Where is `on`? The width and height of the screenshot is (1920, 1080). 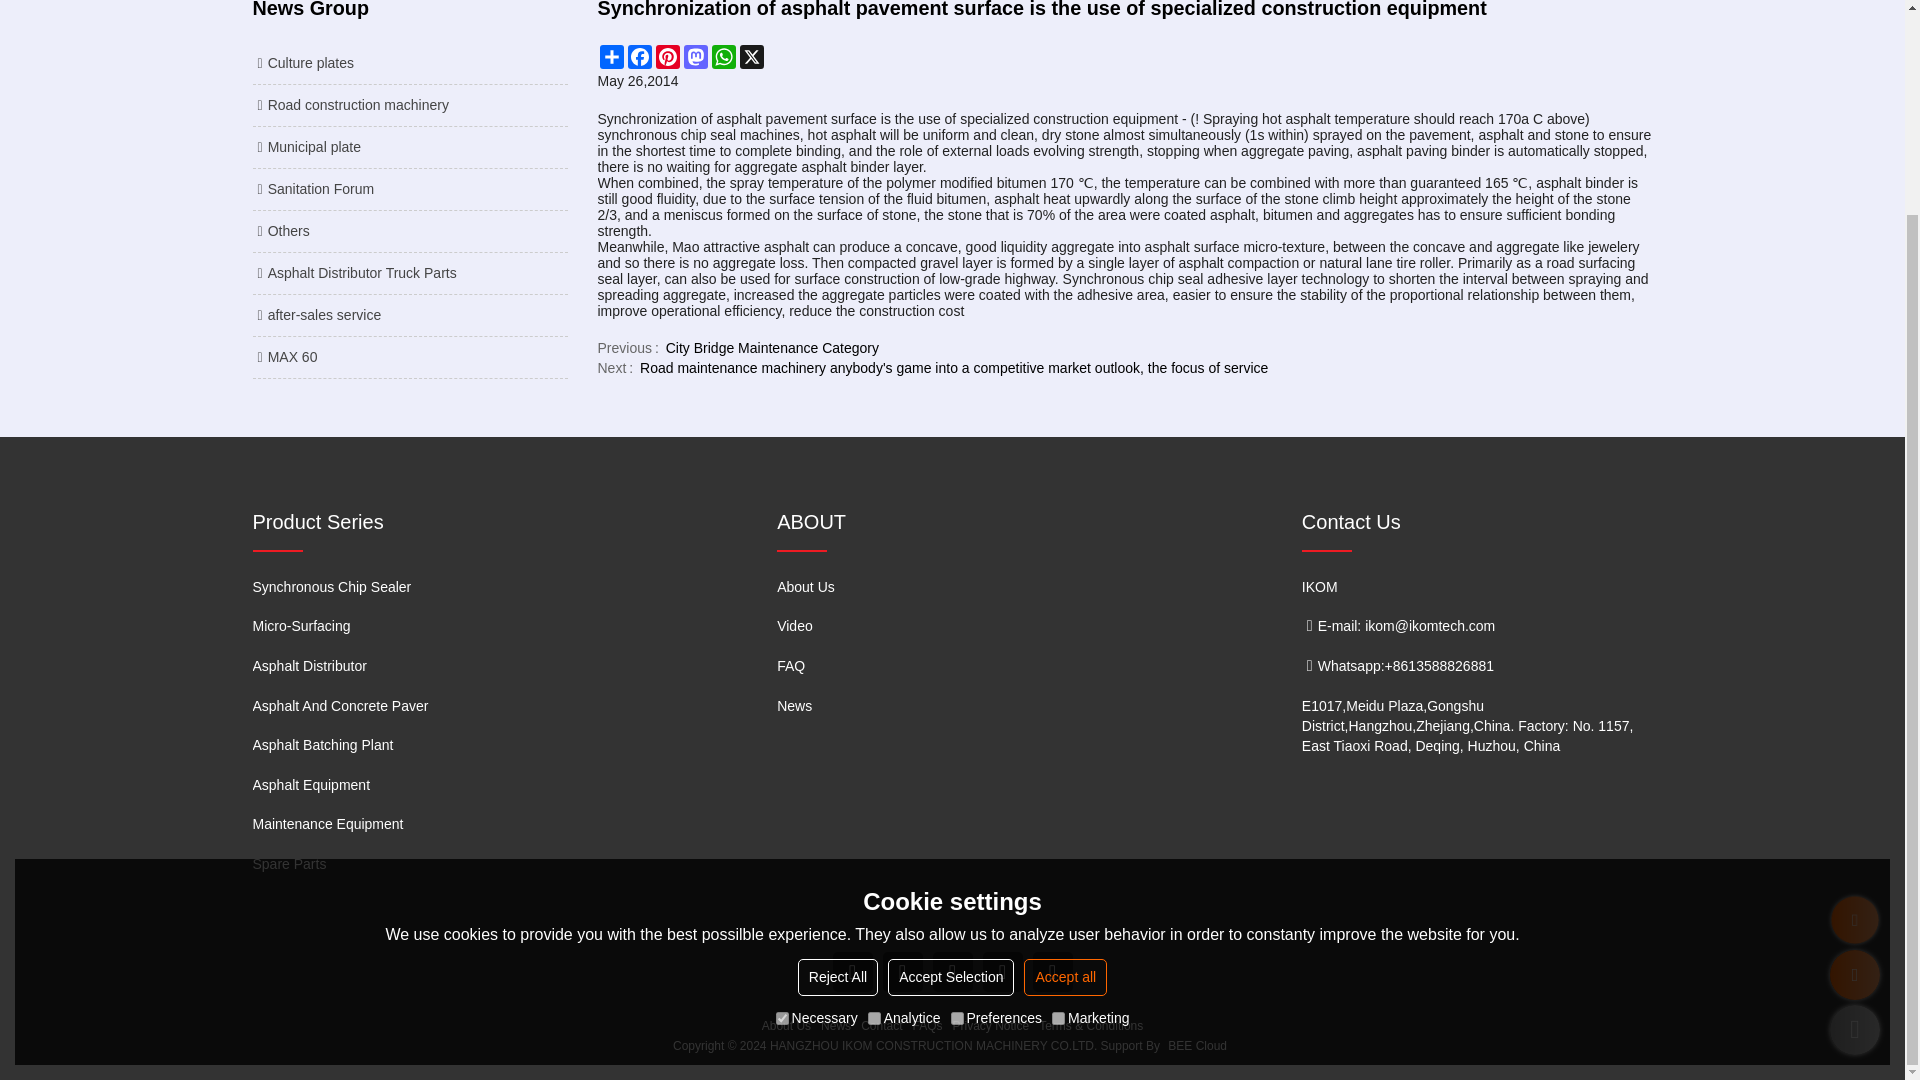
on is located at coordinates (1058, 764).